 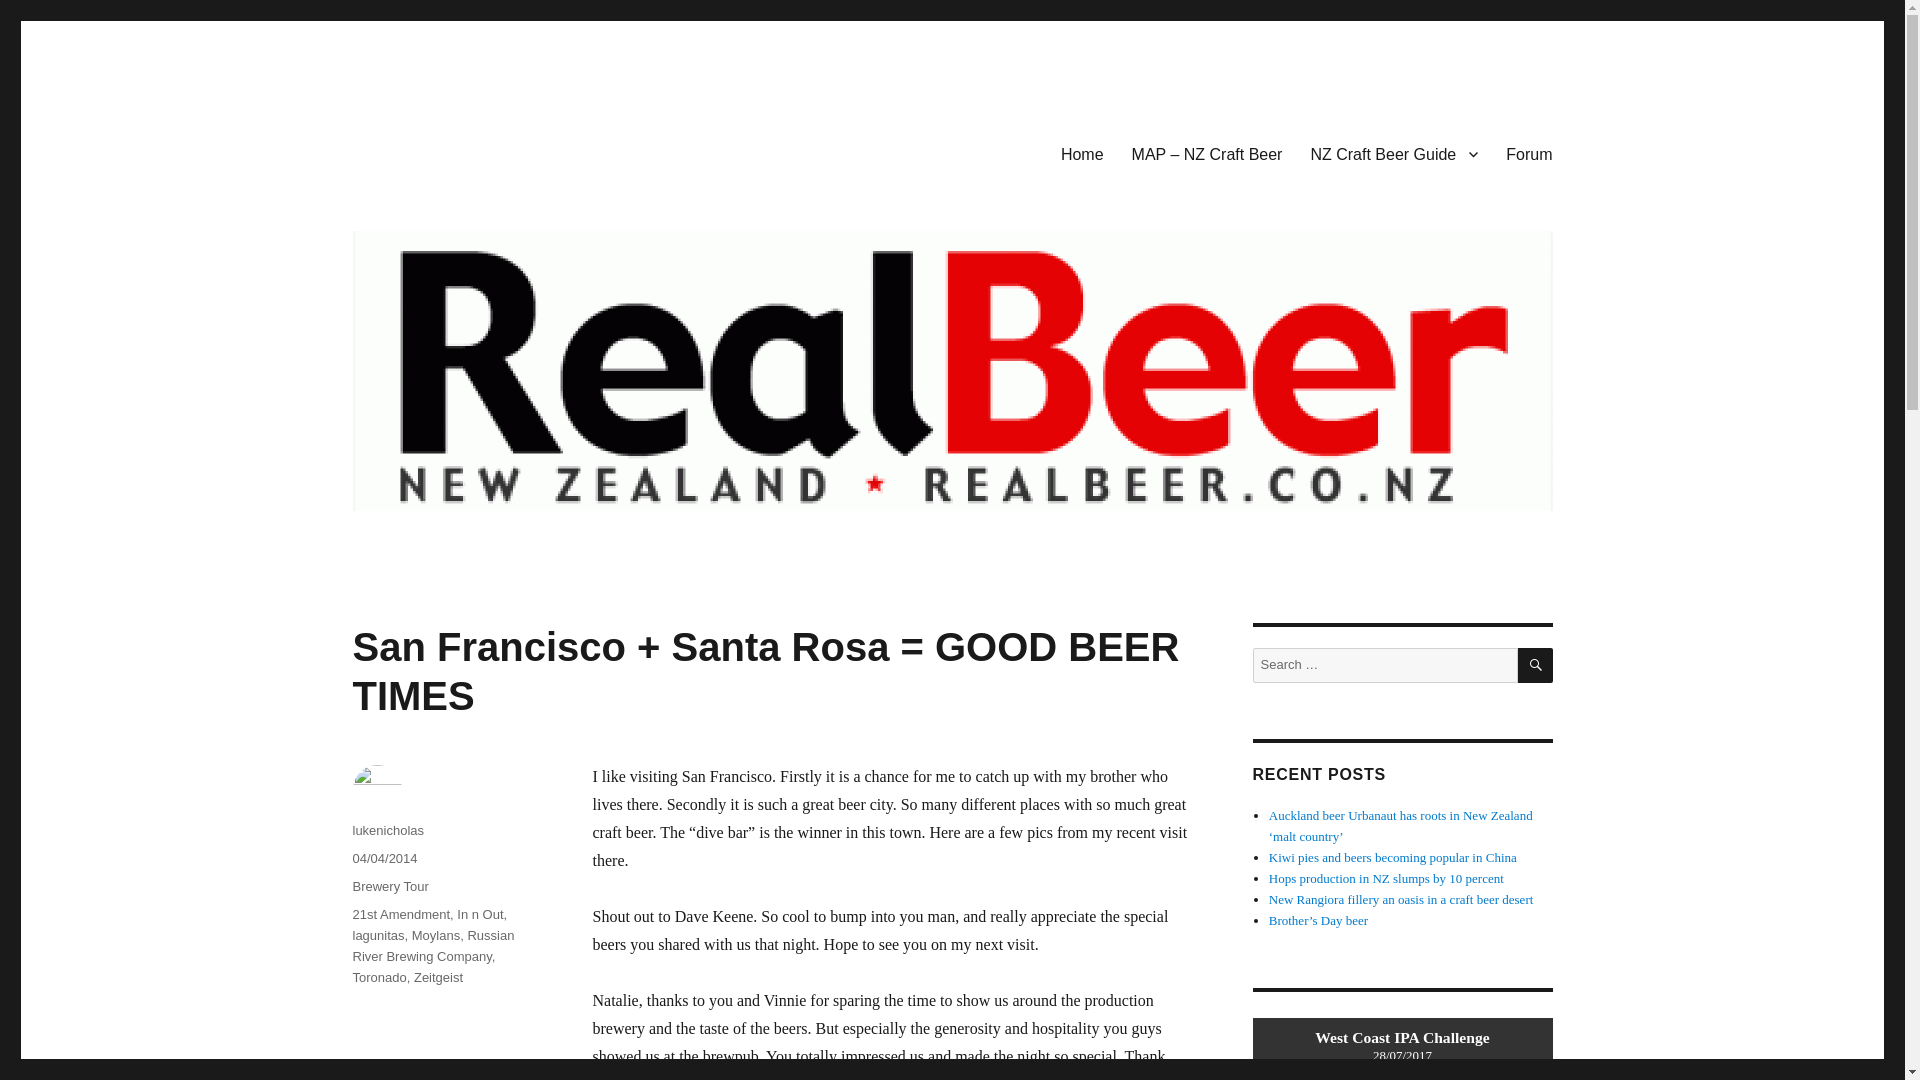 What do you see at coordinates (1386, 878) in the screenshot?
I see `Hops production in NZ slumps by 10 percent` at bounding box center [1386, 878].